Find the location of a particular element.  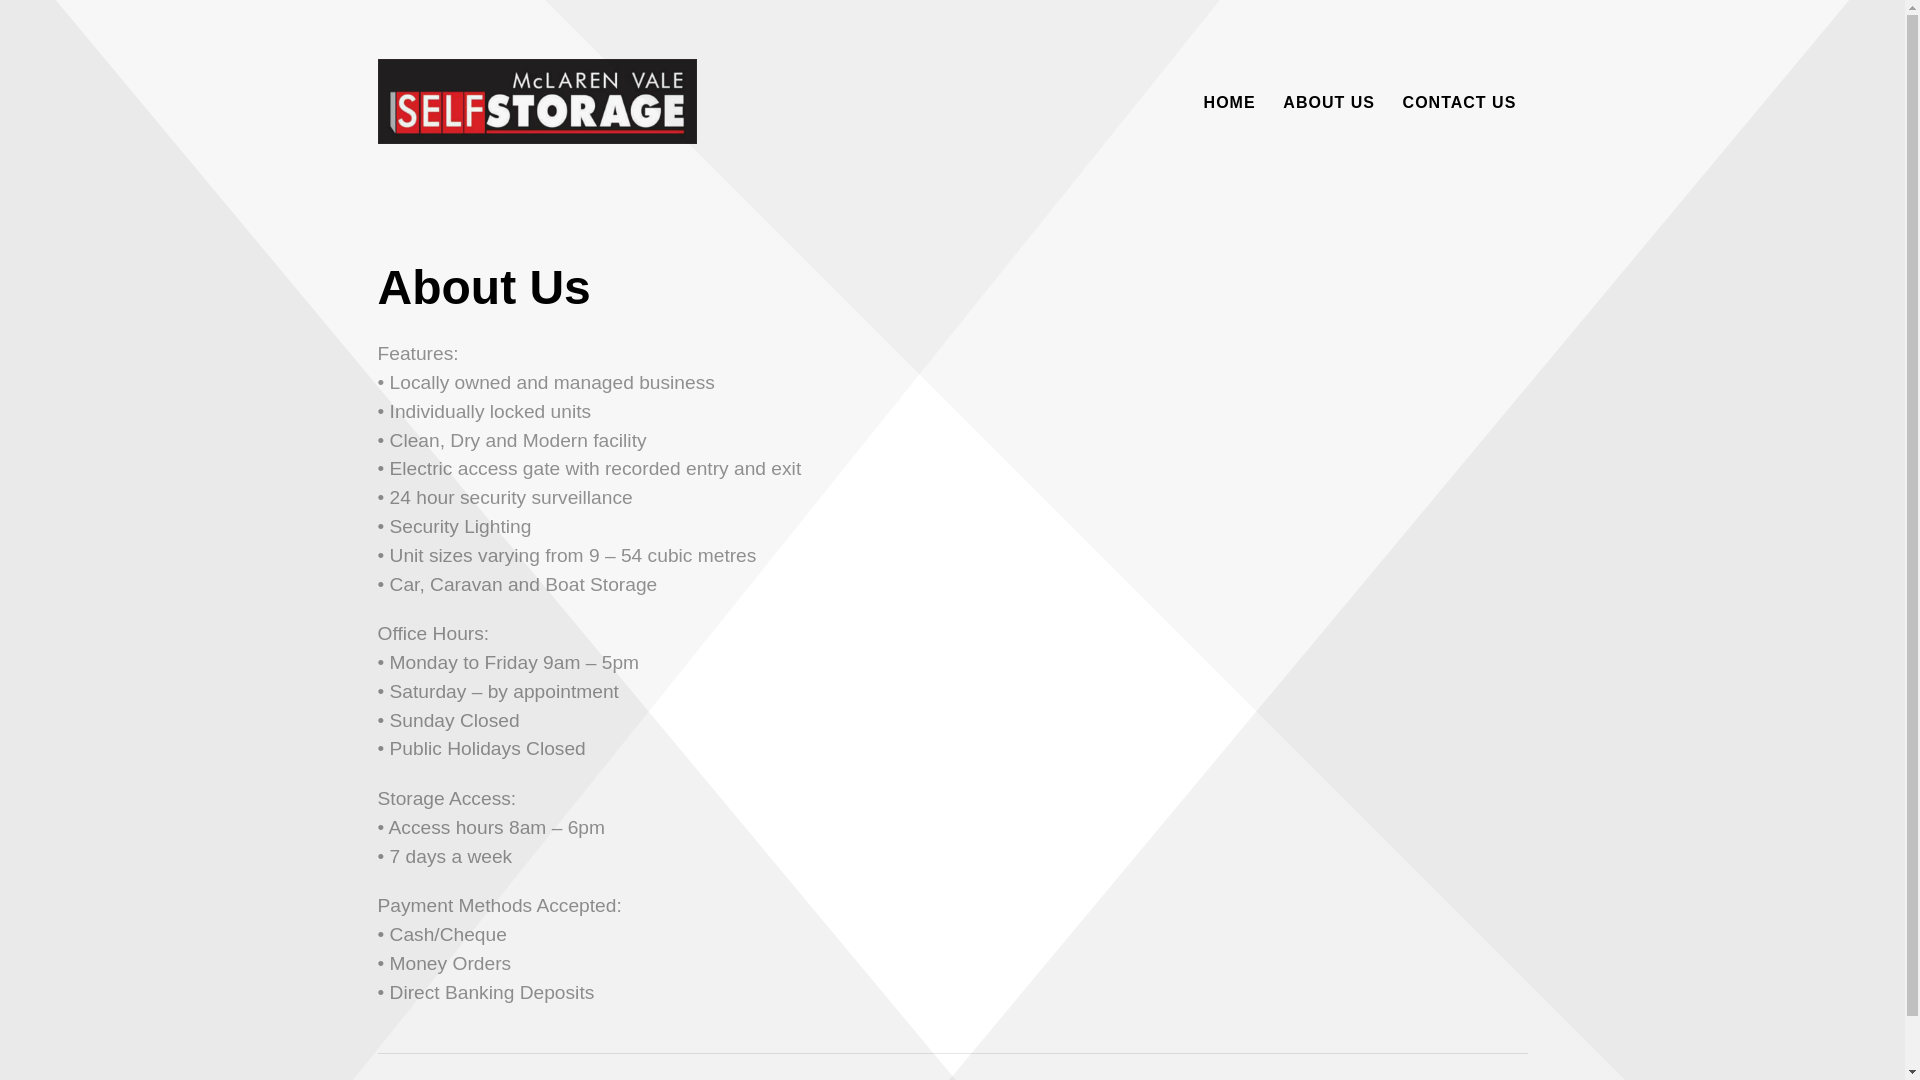

HOME is located at coordinates (1230, 103).